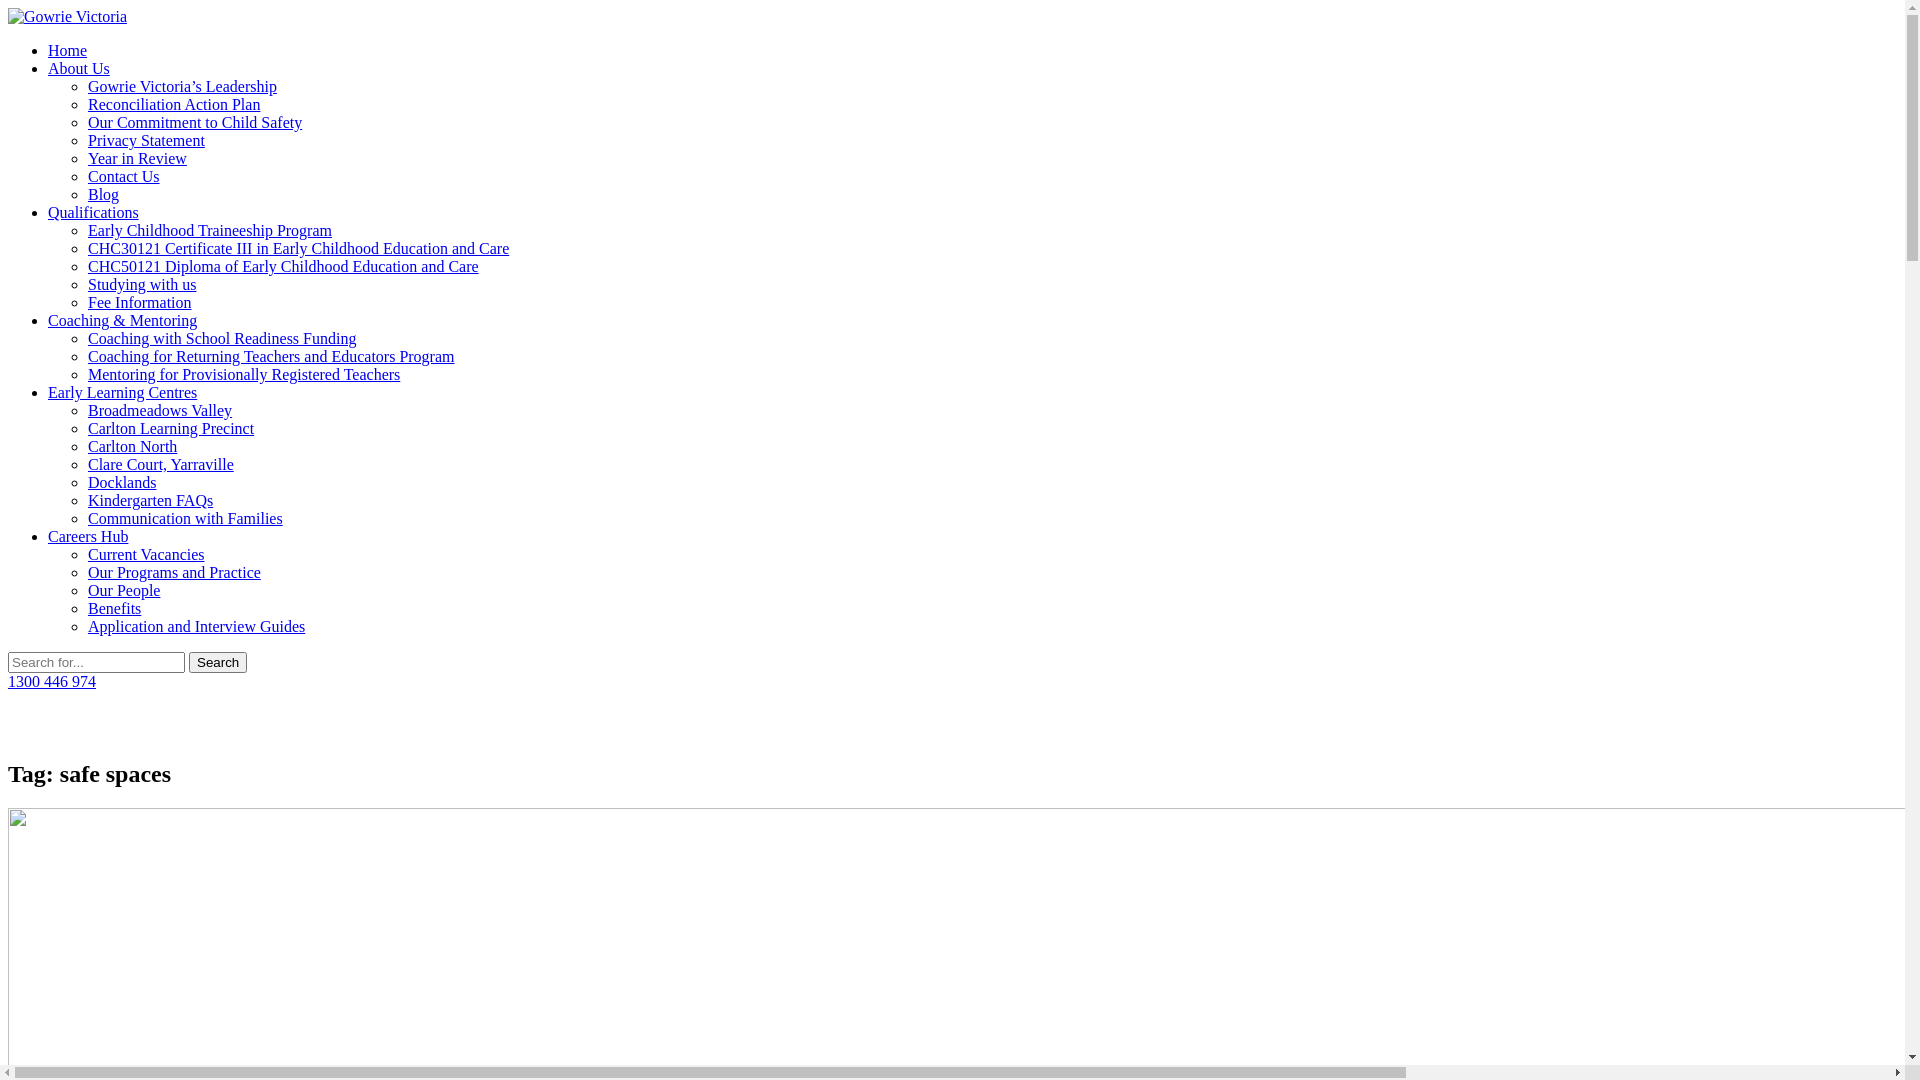 This screenshot has height=1080, width=1920. What do you see at coordinates (124, 590) in the screenshot?
I see `Our People` at bounding box center [124, 590].